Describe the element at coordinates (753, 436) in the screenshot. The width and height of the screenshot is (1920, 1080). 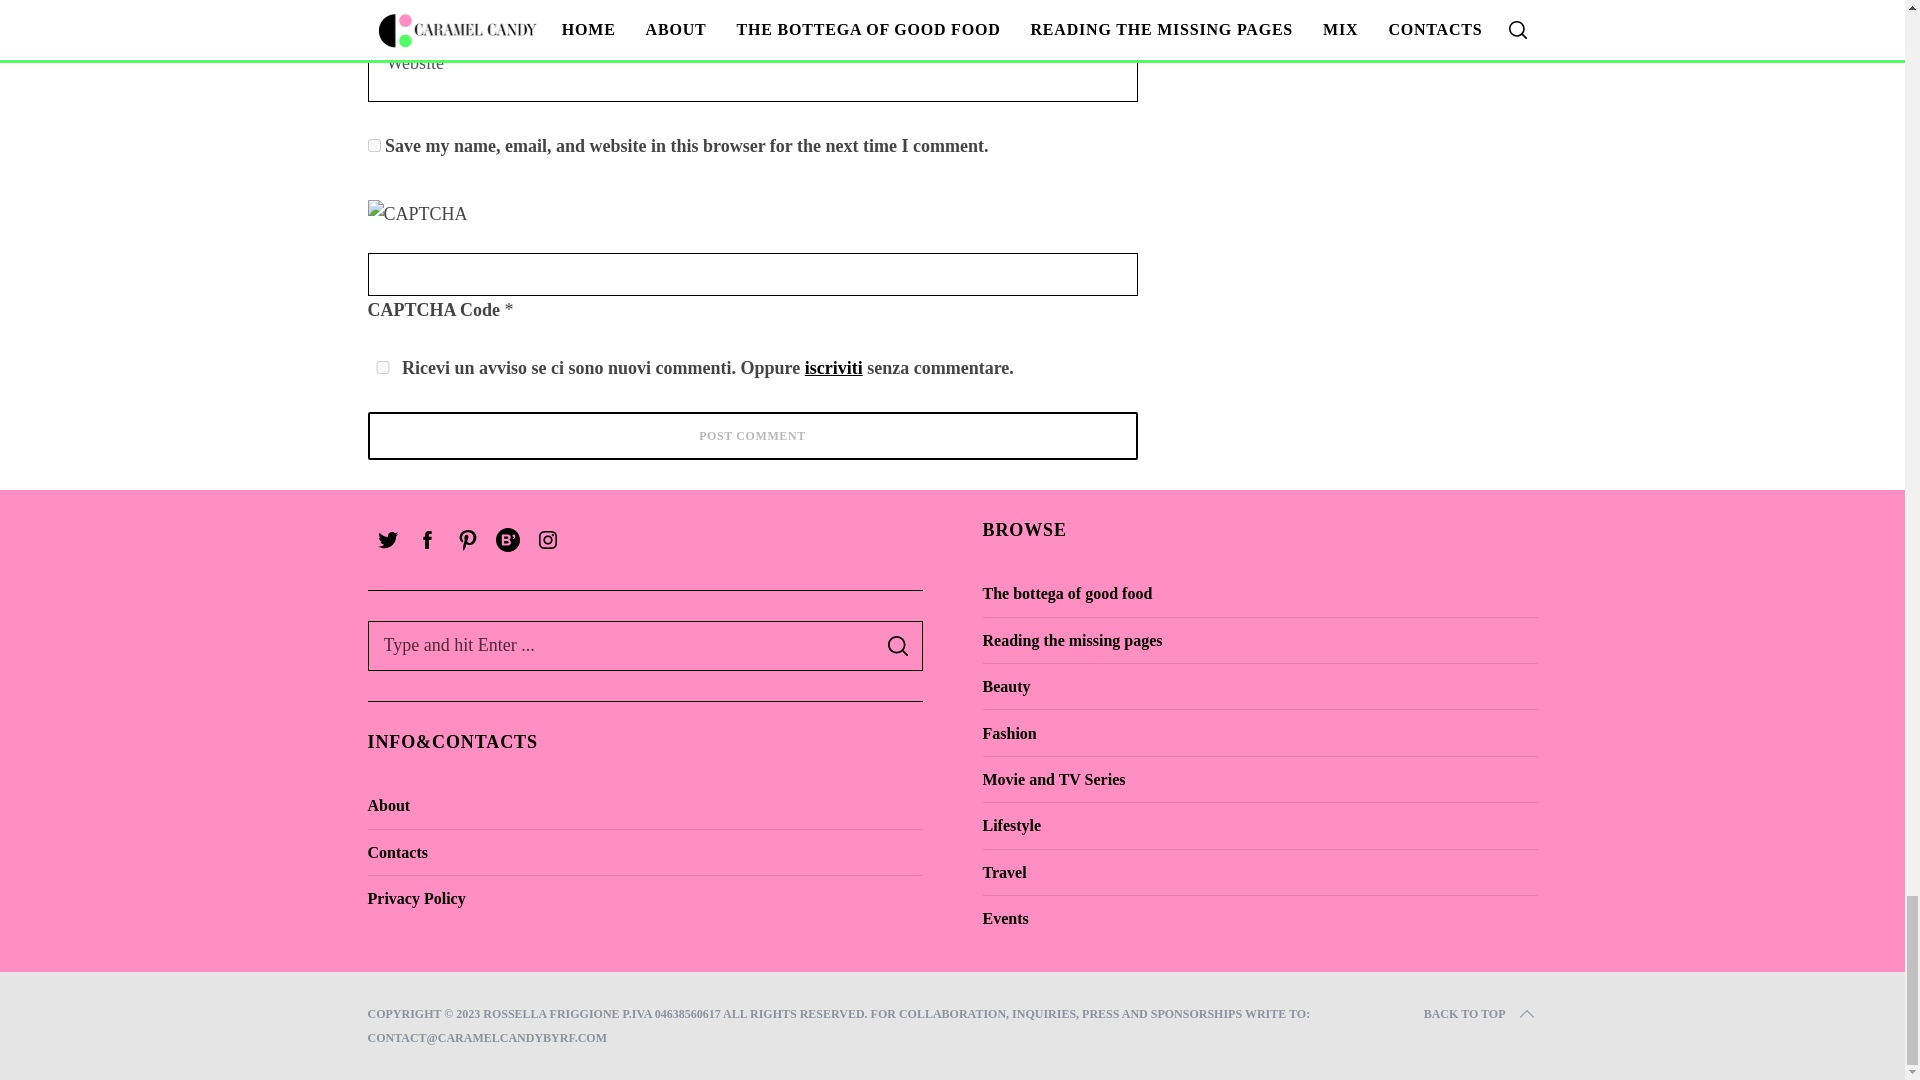
I see `Post Comment` at that location.